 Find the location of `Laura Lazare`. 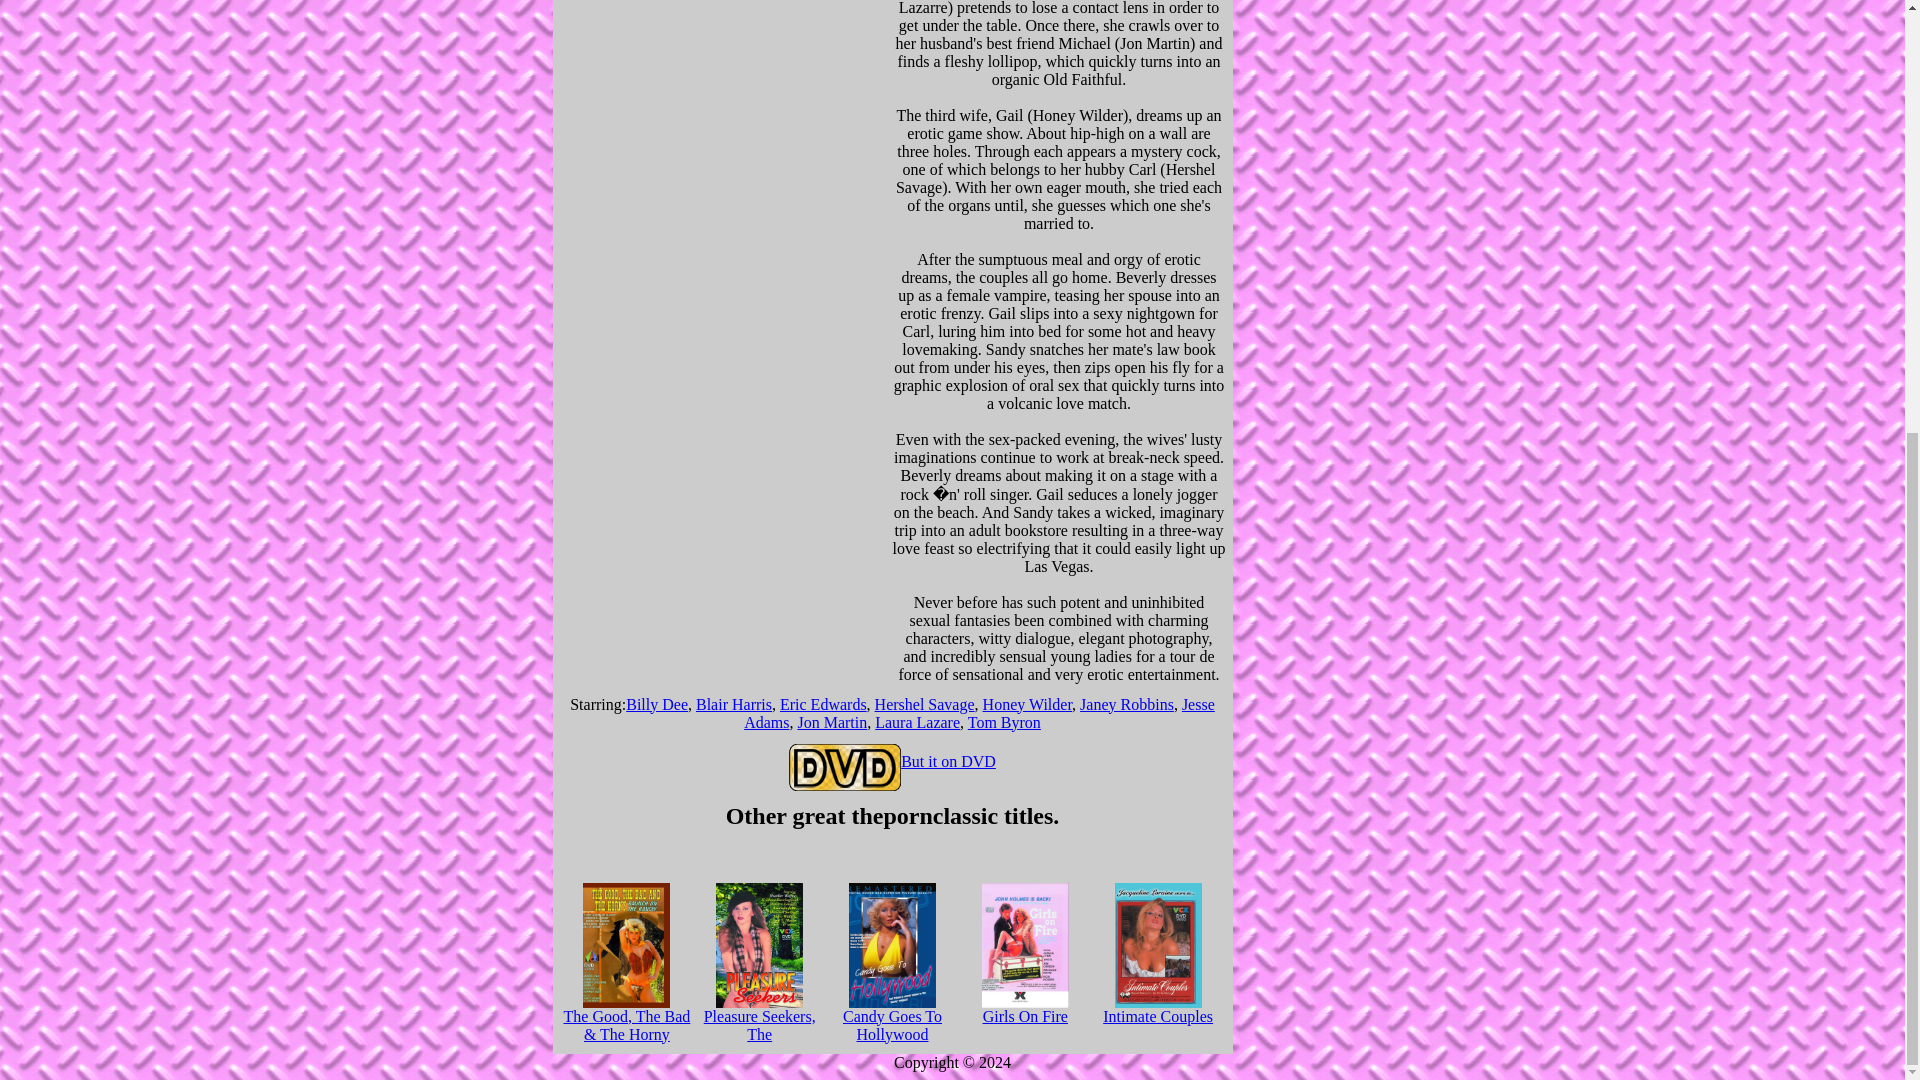

Laura Lazare is located at coordinates (918, 722).